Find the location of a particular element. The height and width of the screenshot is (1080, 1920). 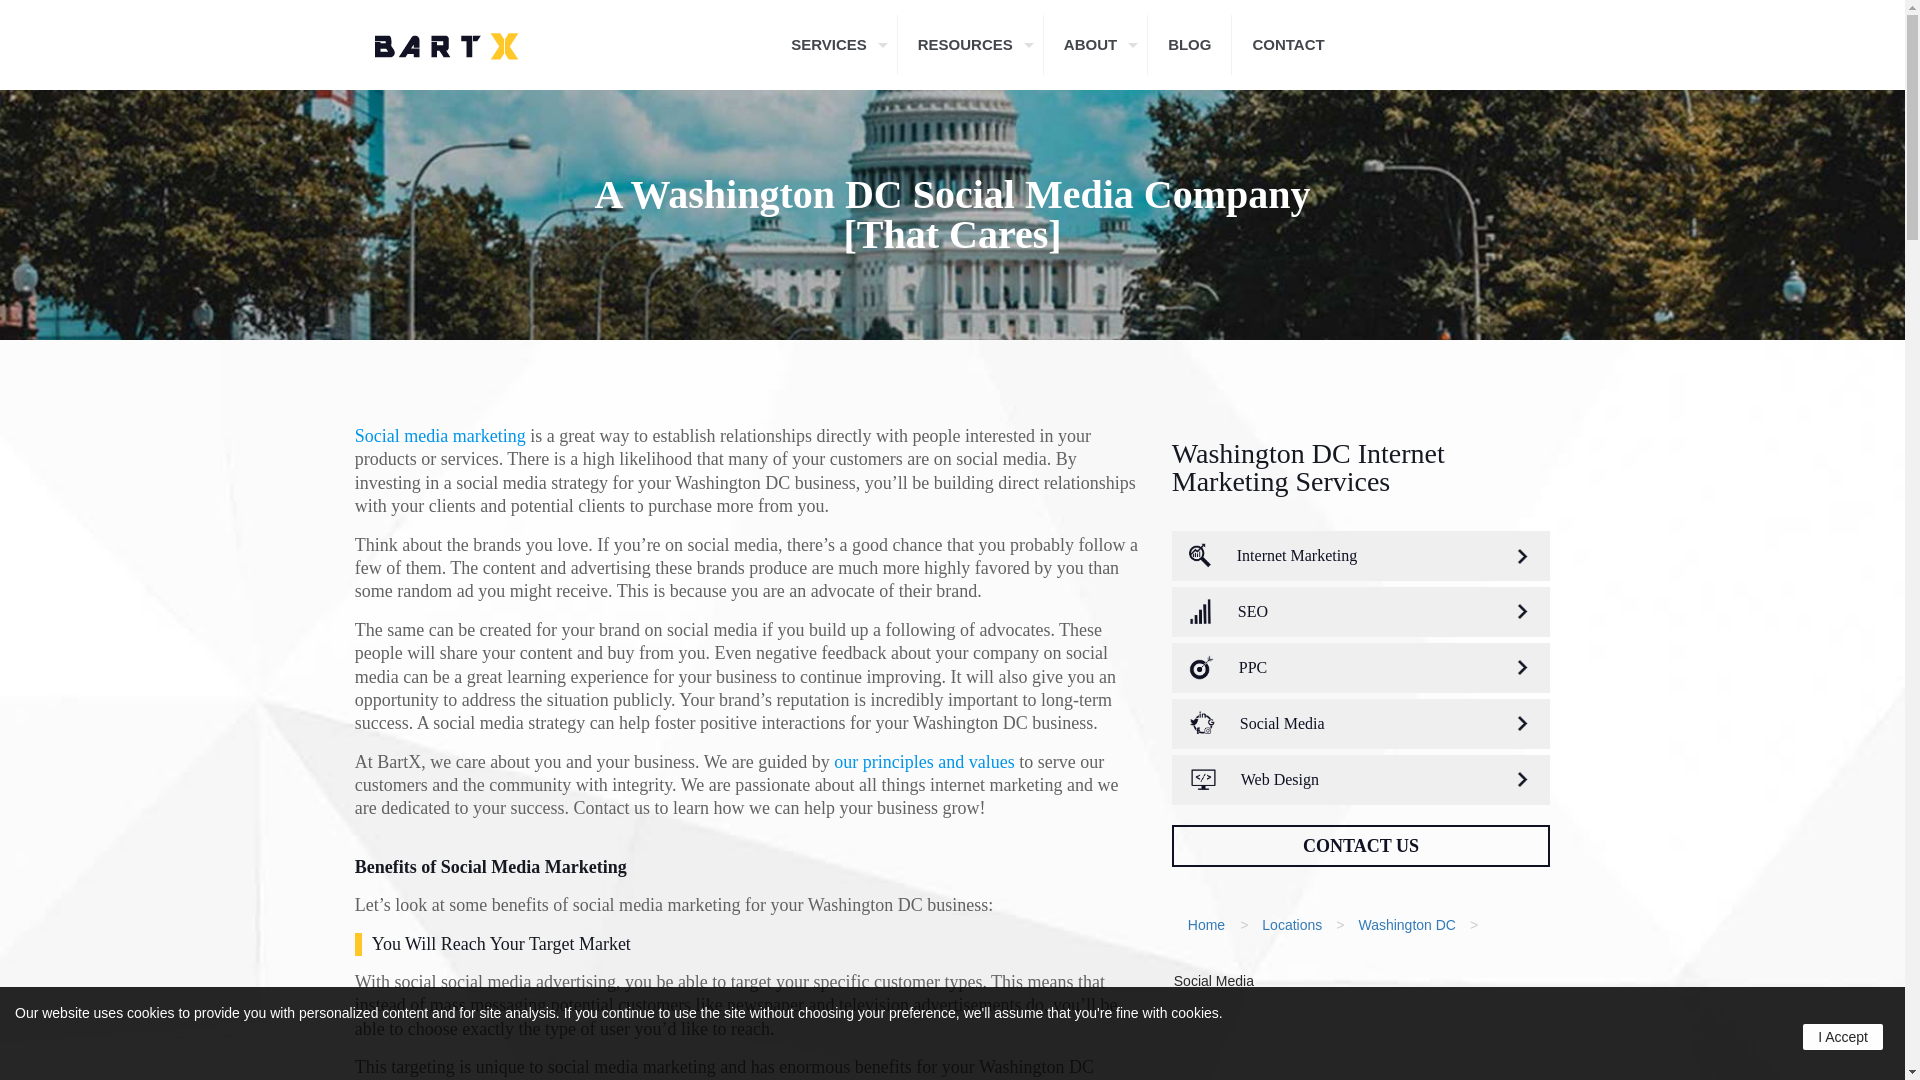

BartX is located at coordinates (446, 44).